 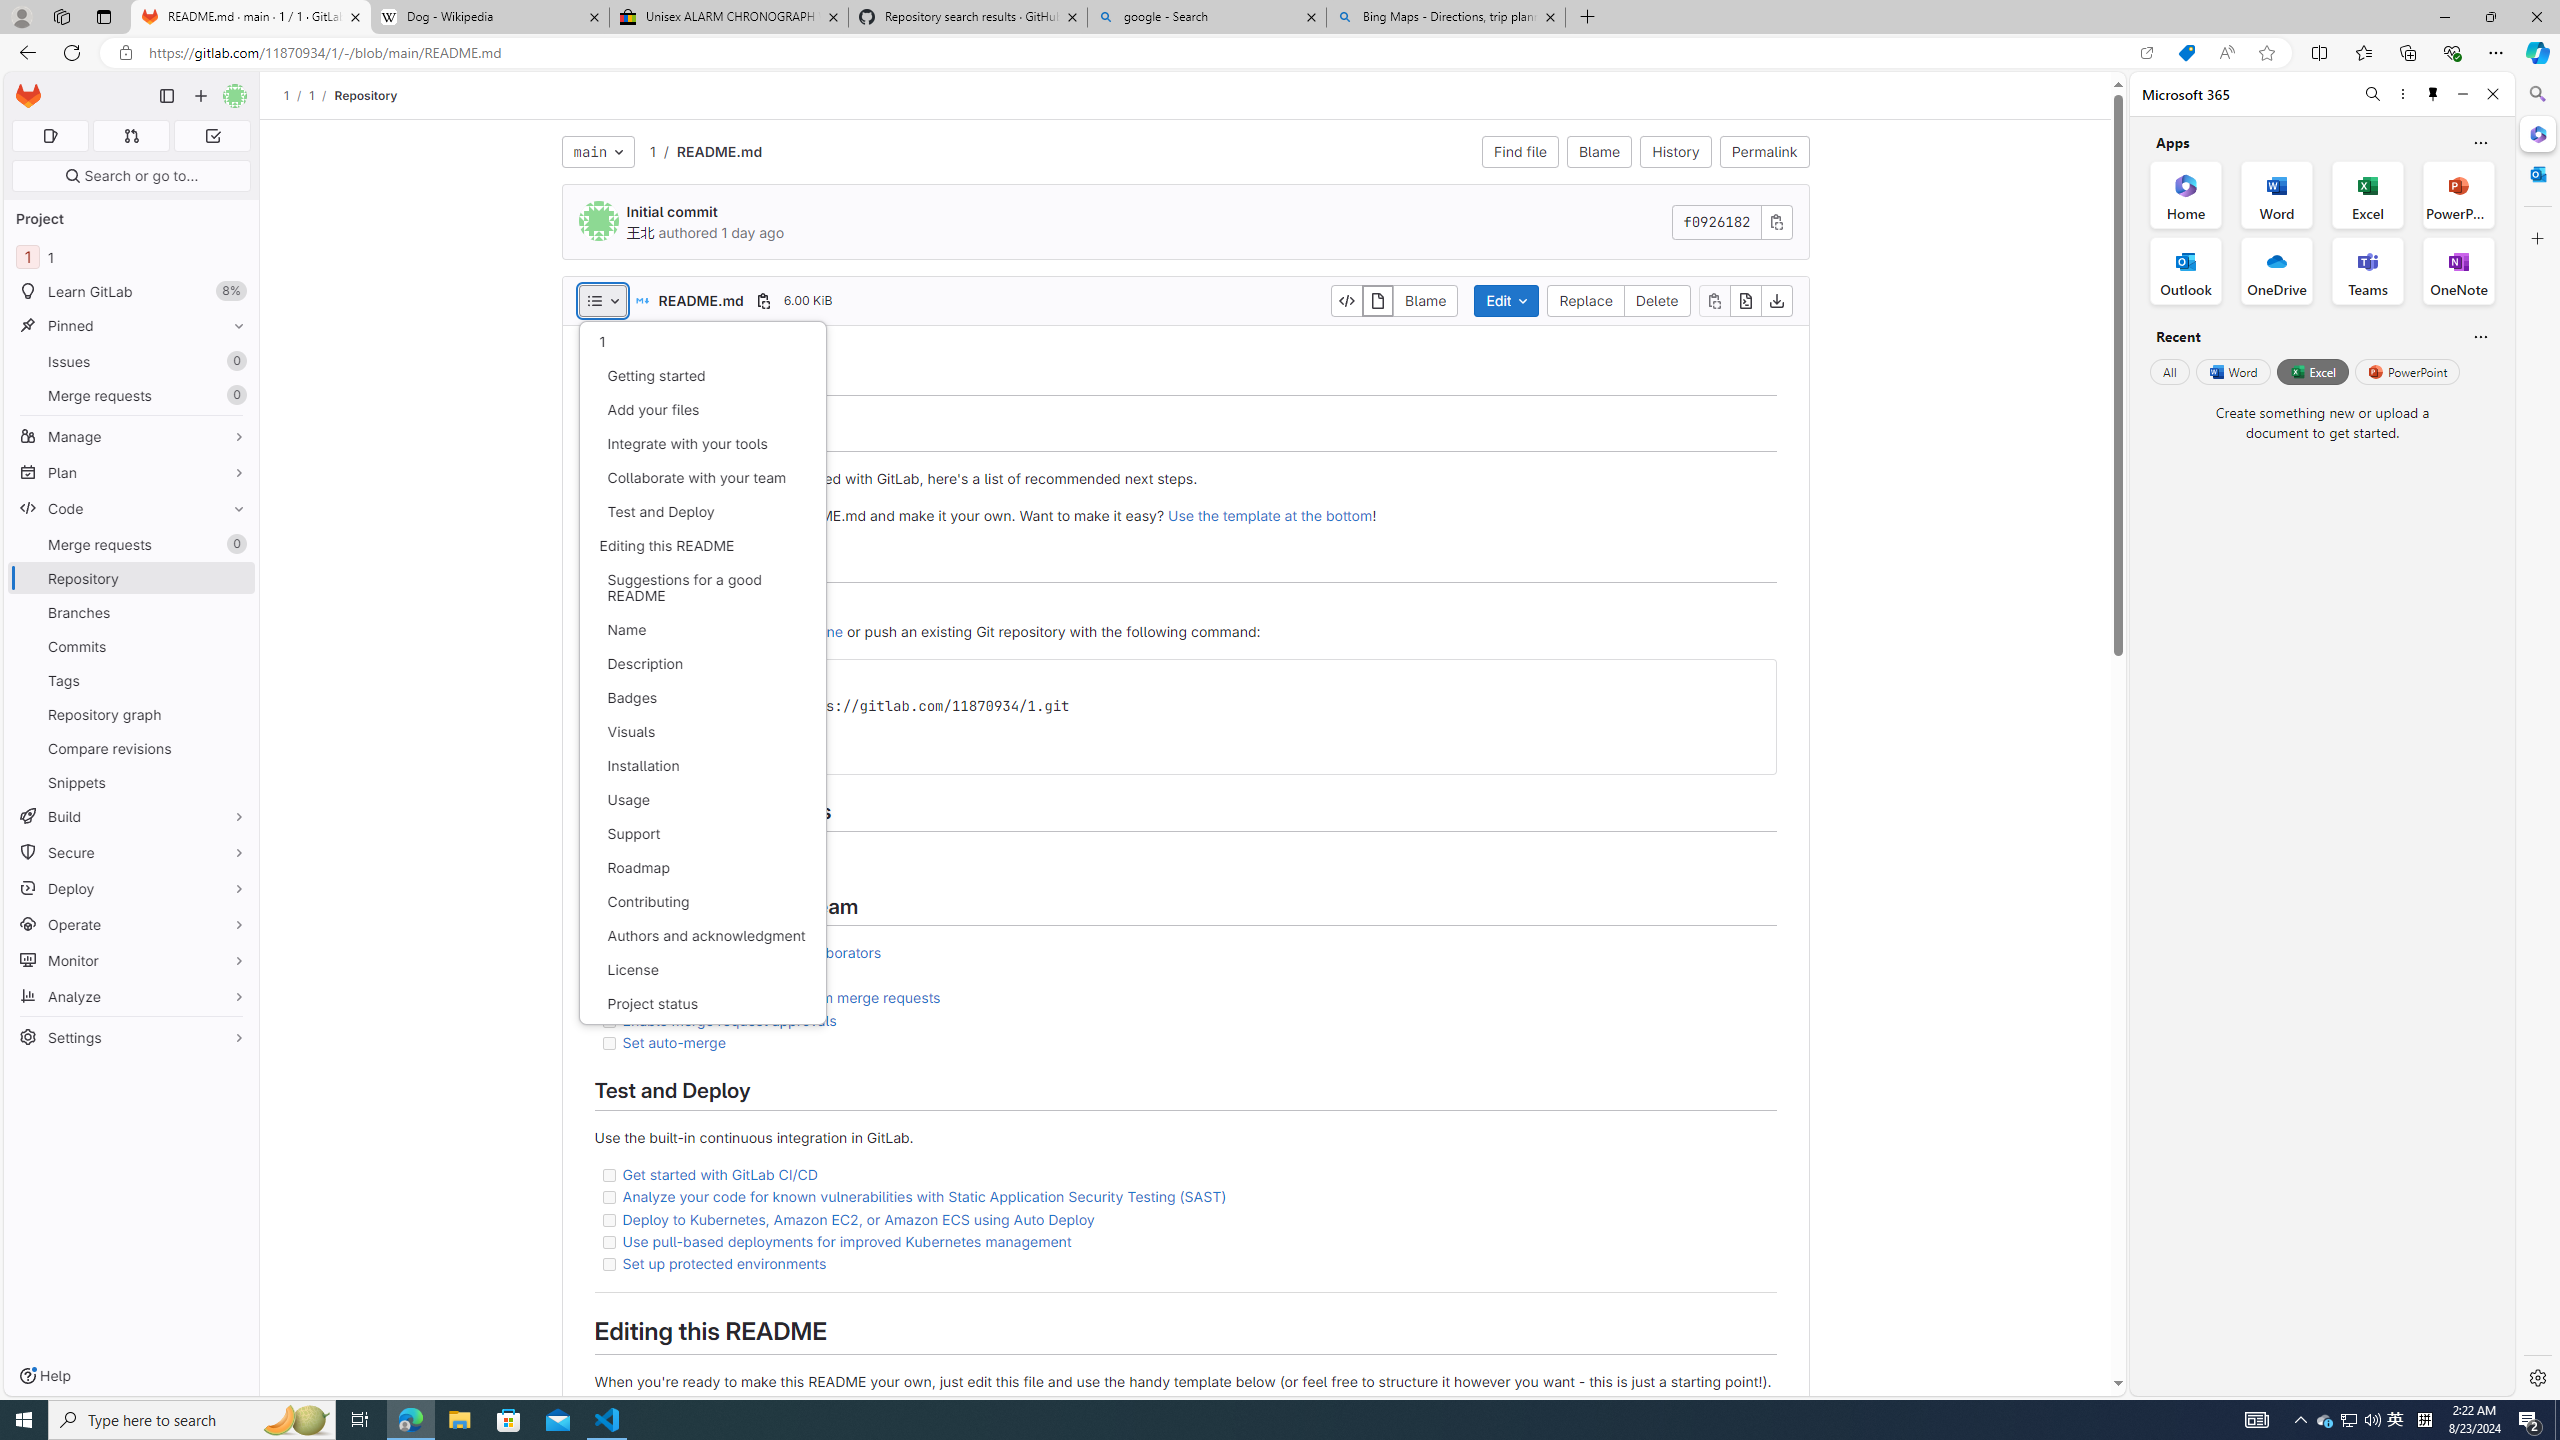 I want to click on Name, so click(x=702, y=630).